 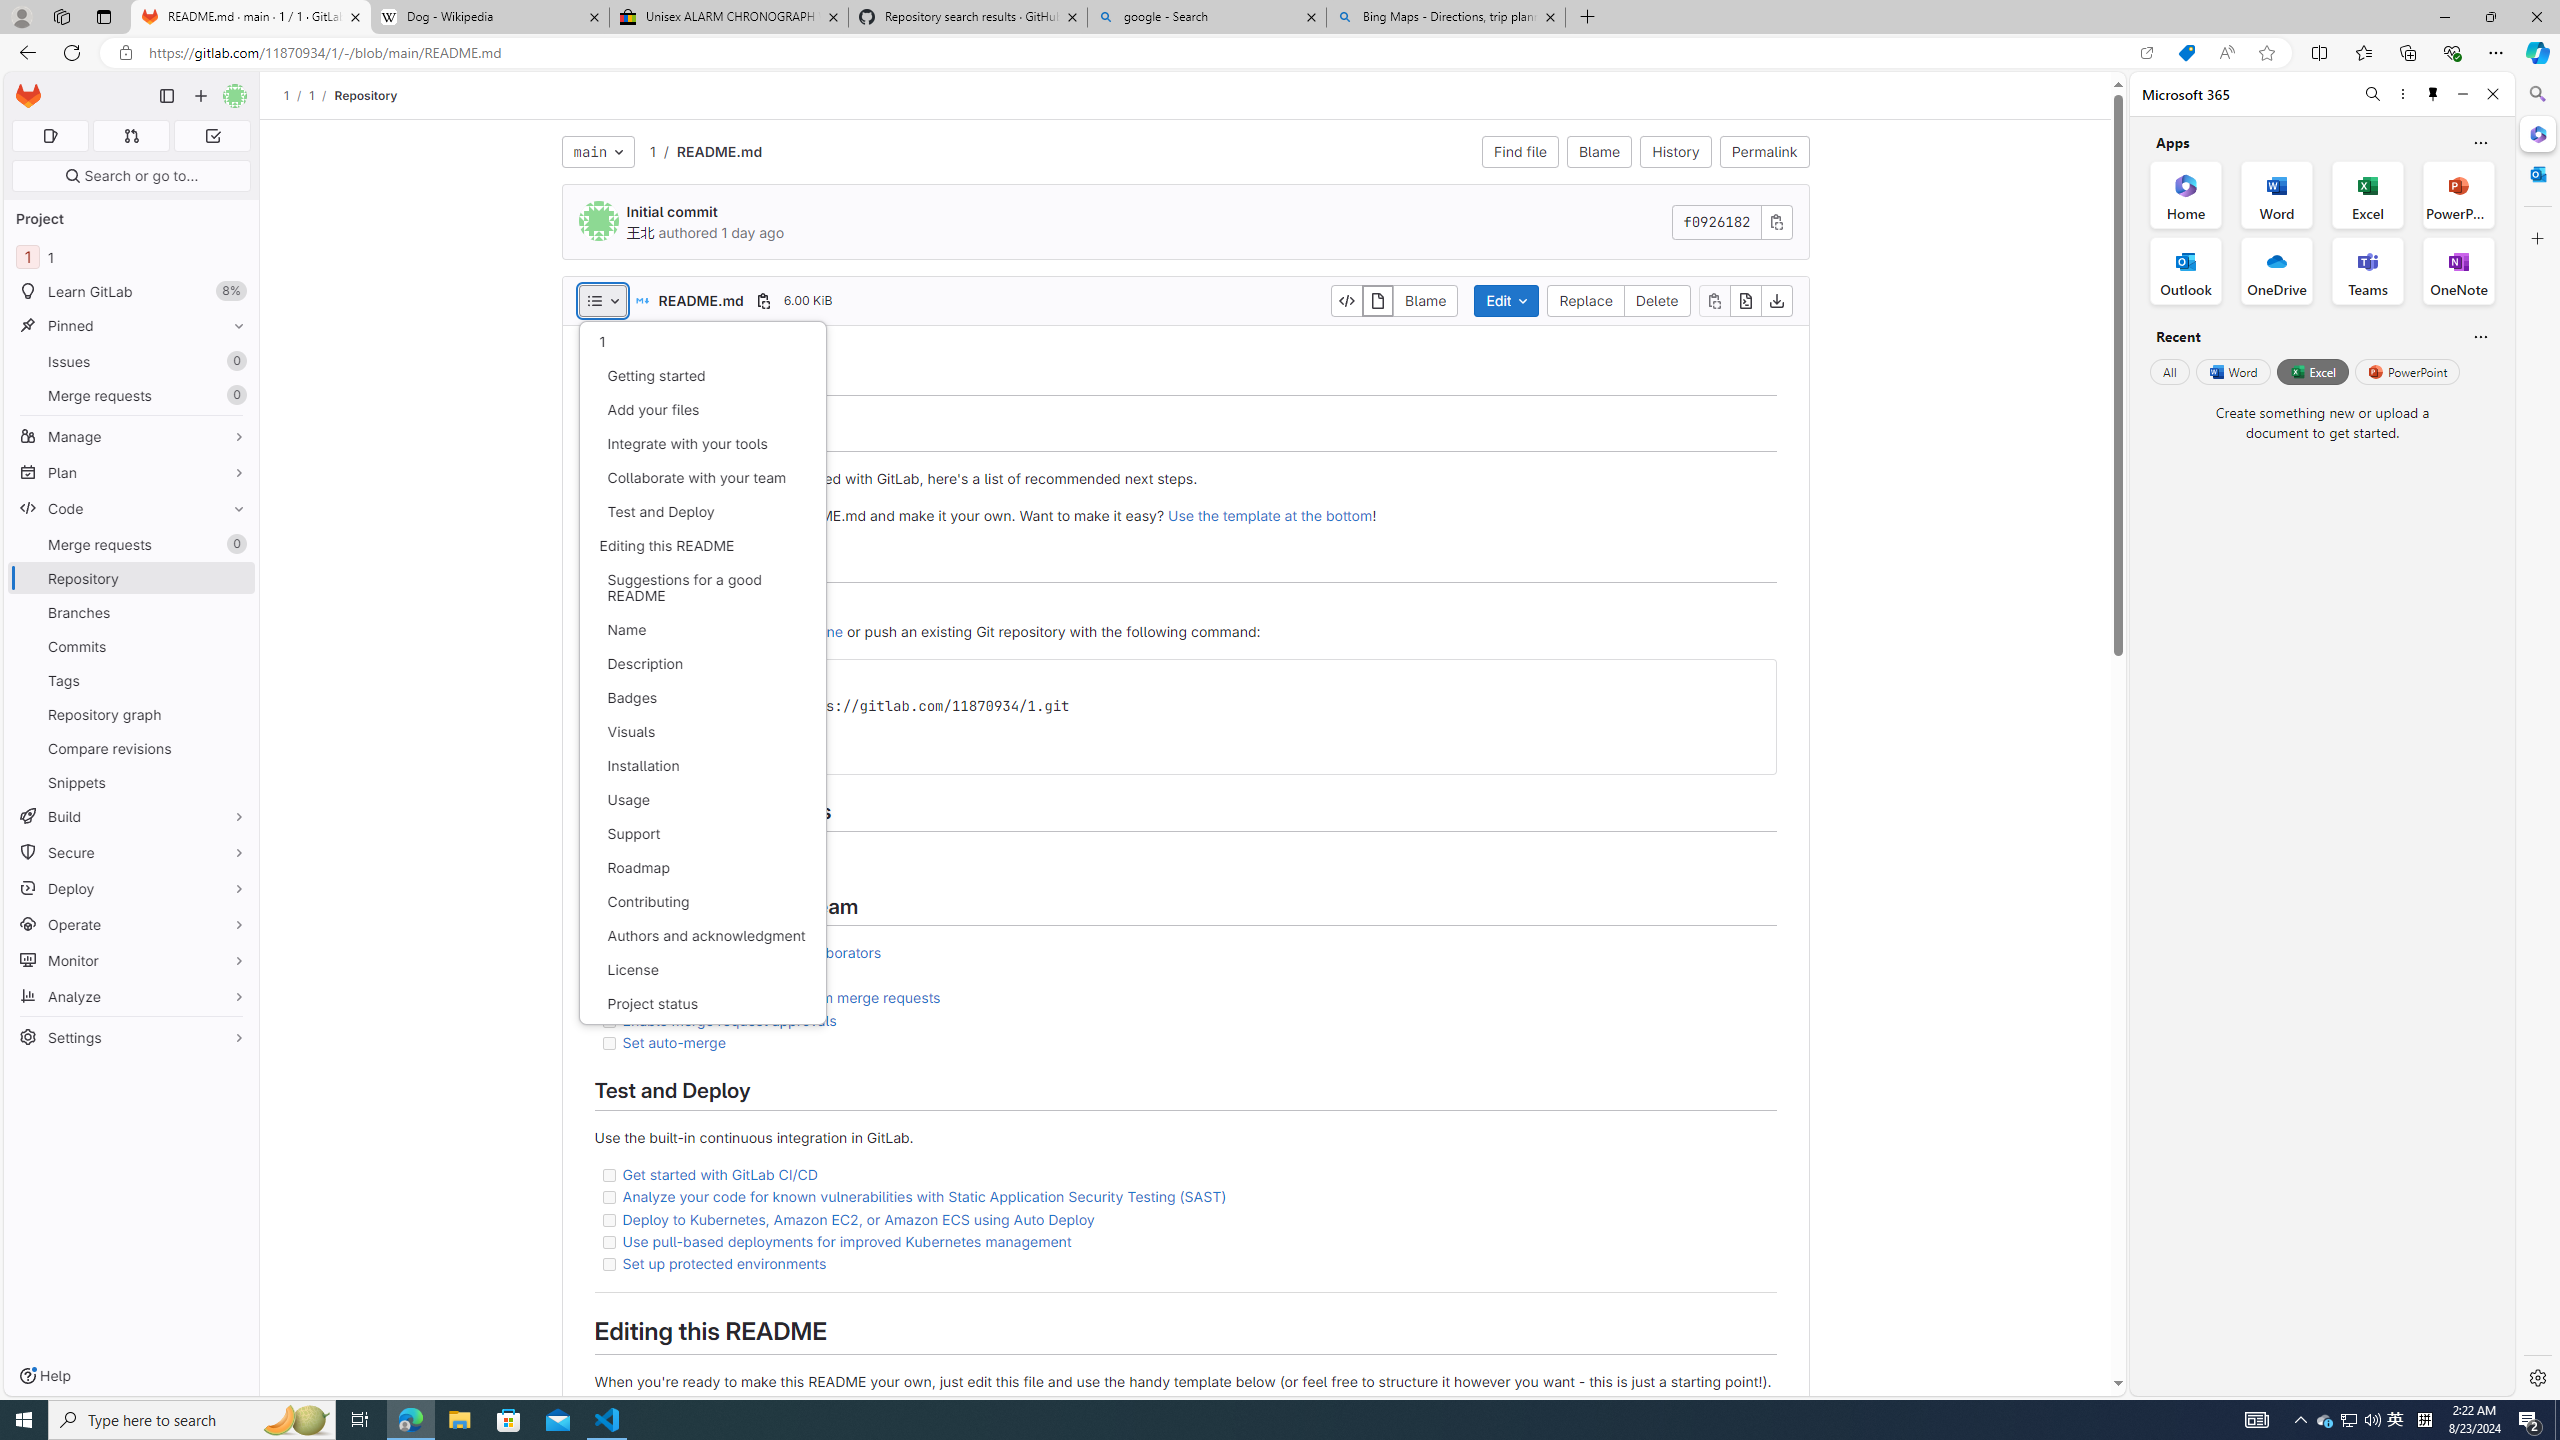 I want to click on Name, so click(x=702, y=630).